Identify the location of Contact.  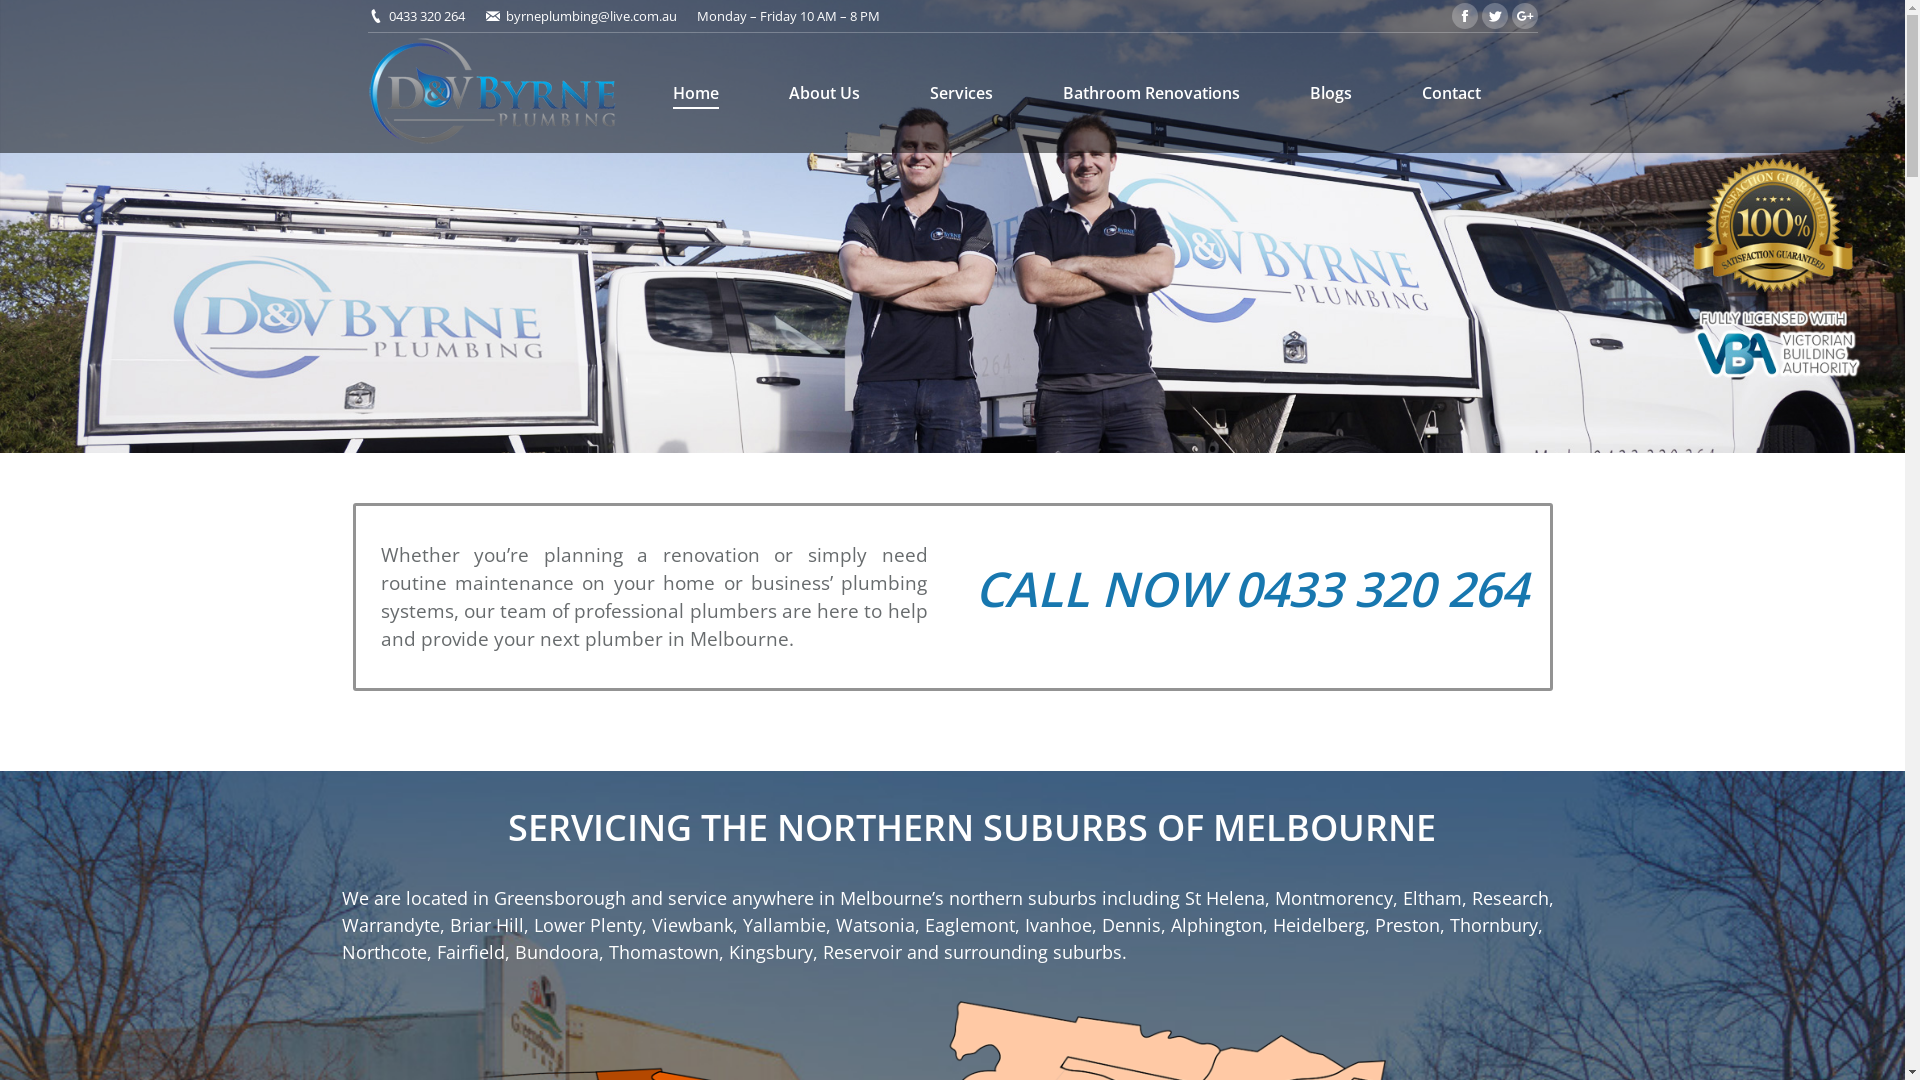
(1452, 93).